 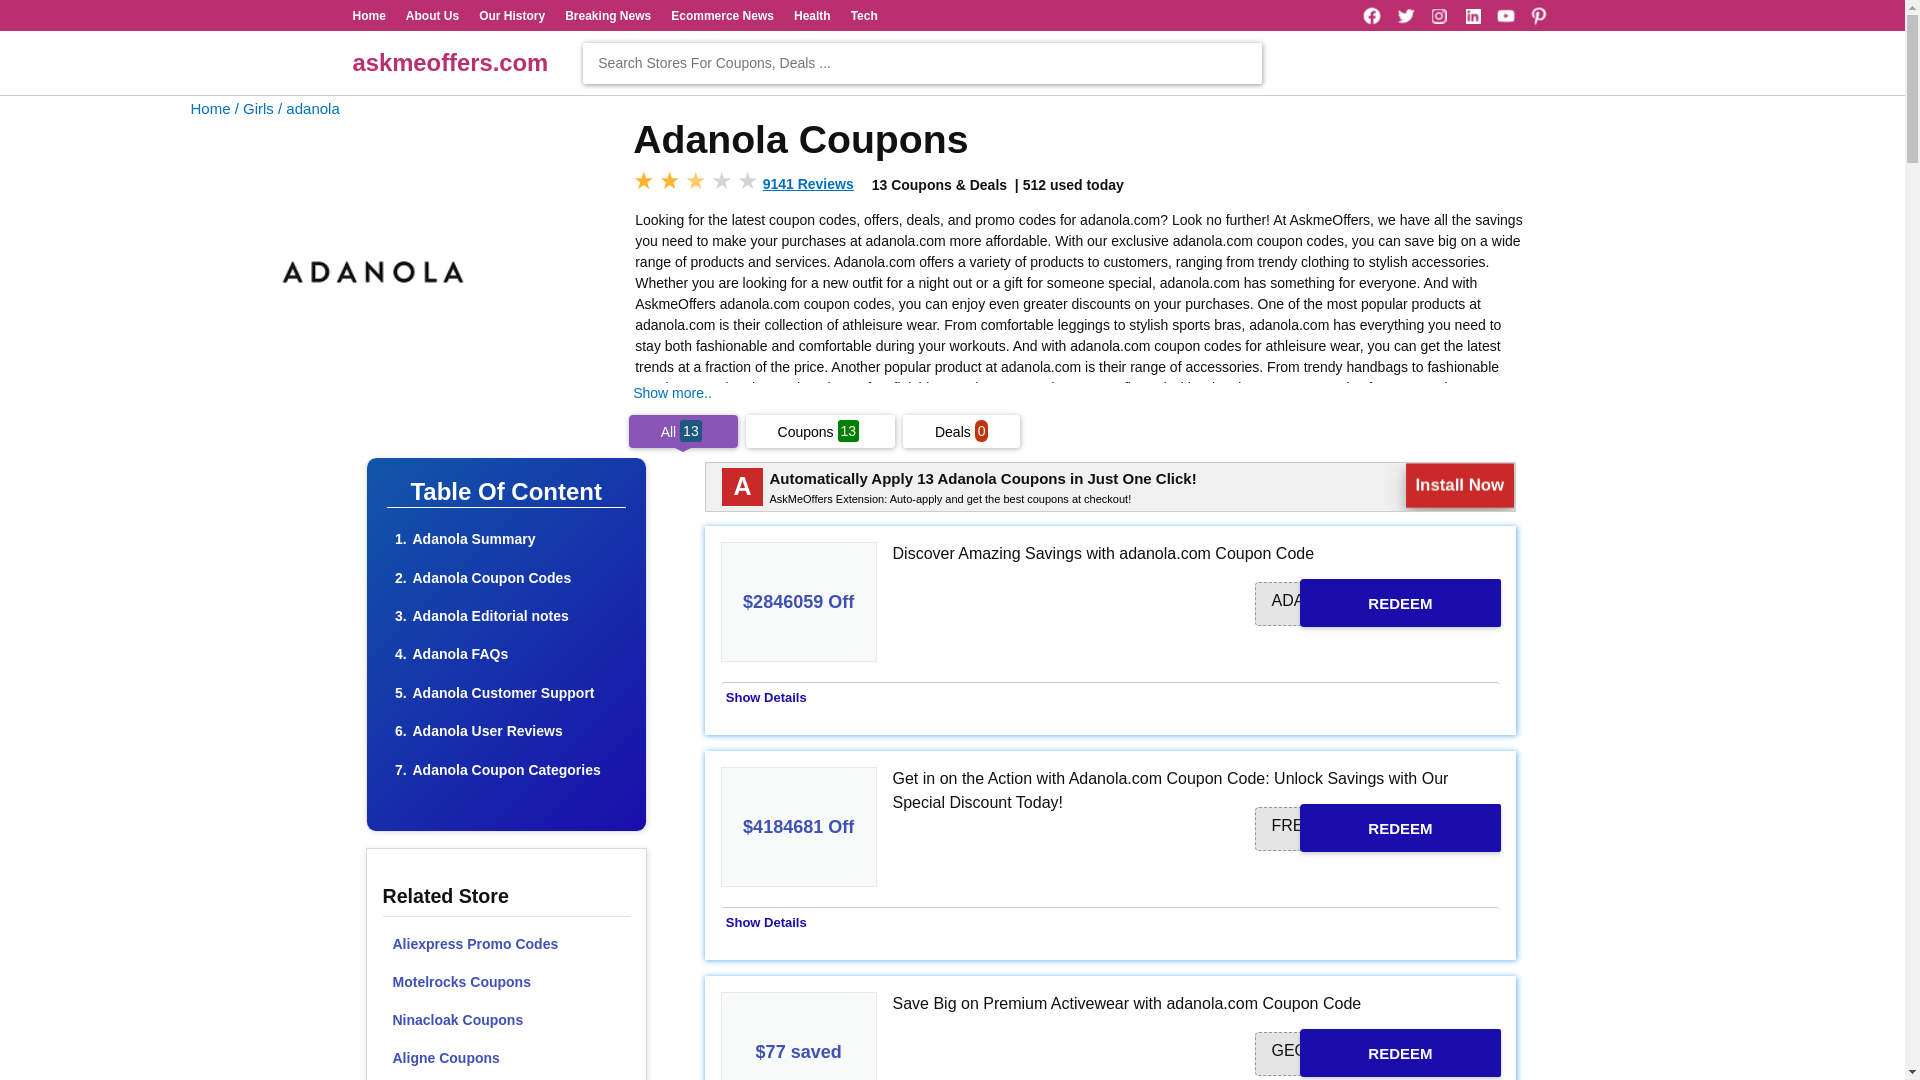 I want to click on LinkedIn, so click(x=1472, y=16).